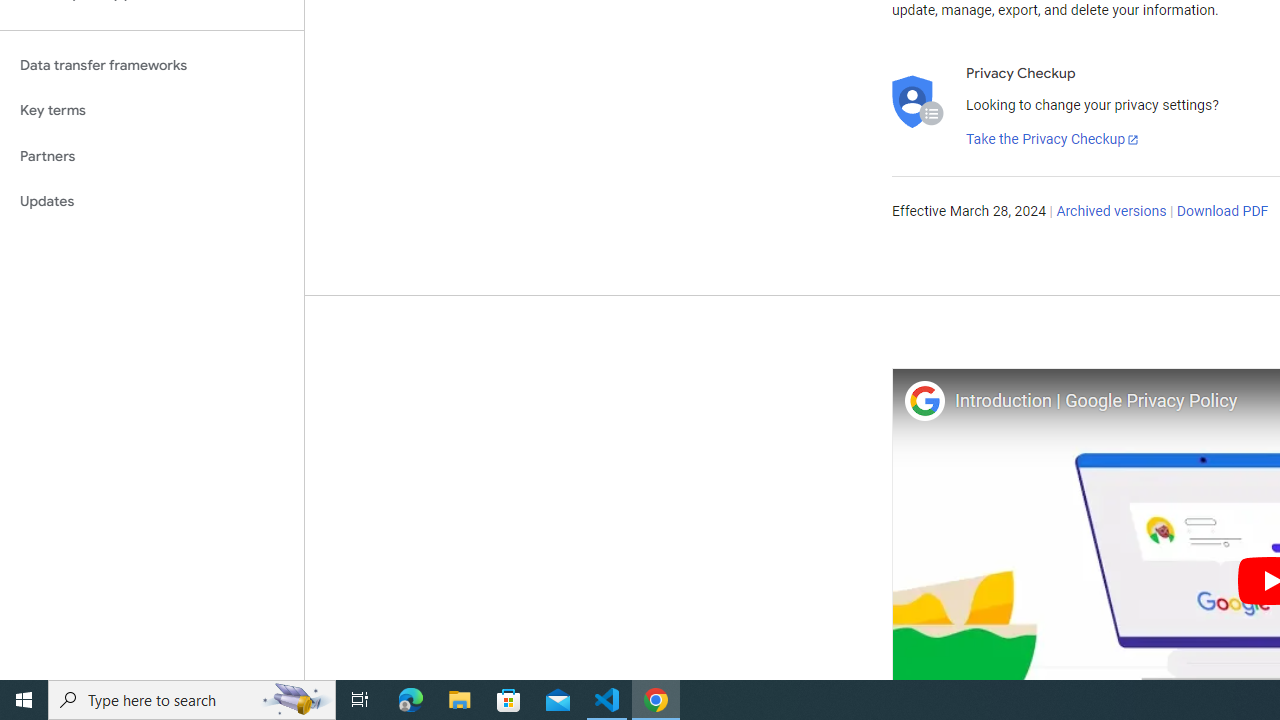  What do you see at coordinates (152, 156) in the screenshot?
I see `Partners` at bounding box center [152, 156].